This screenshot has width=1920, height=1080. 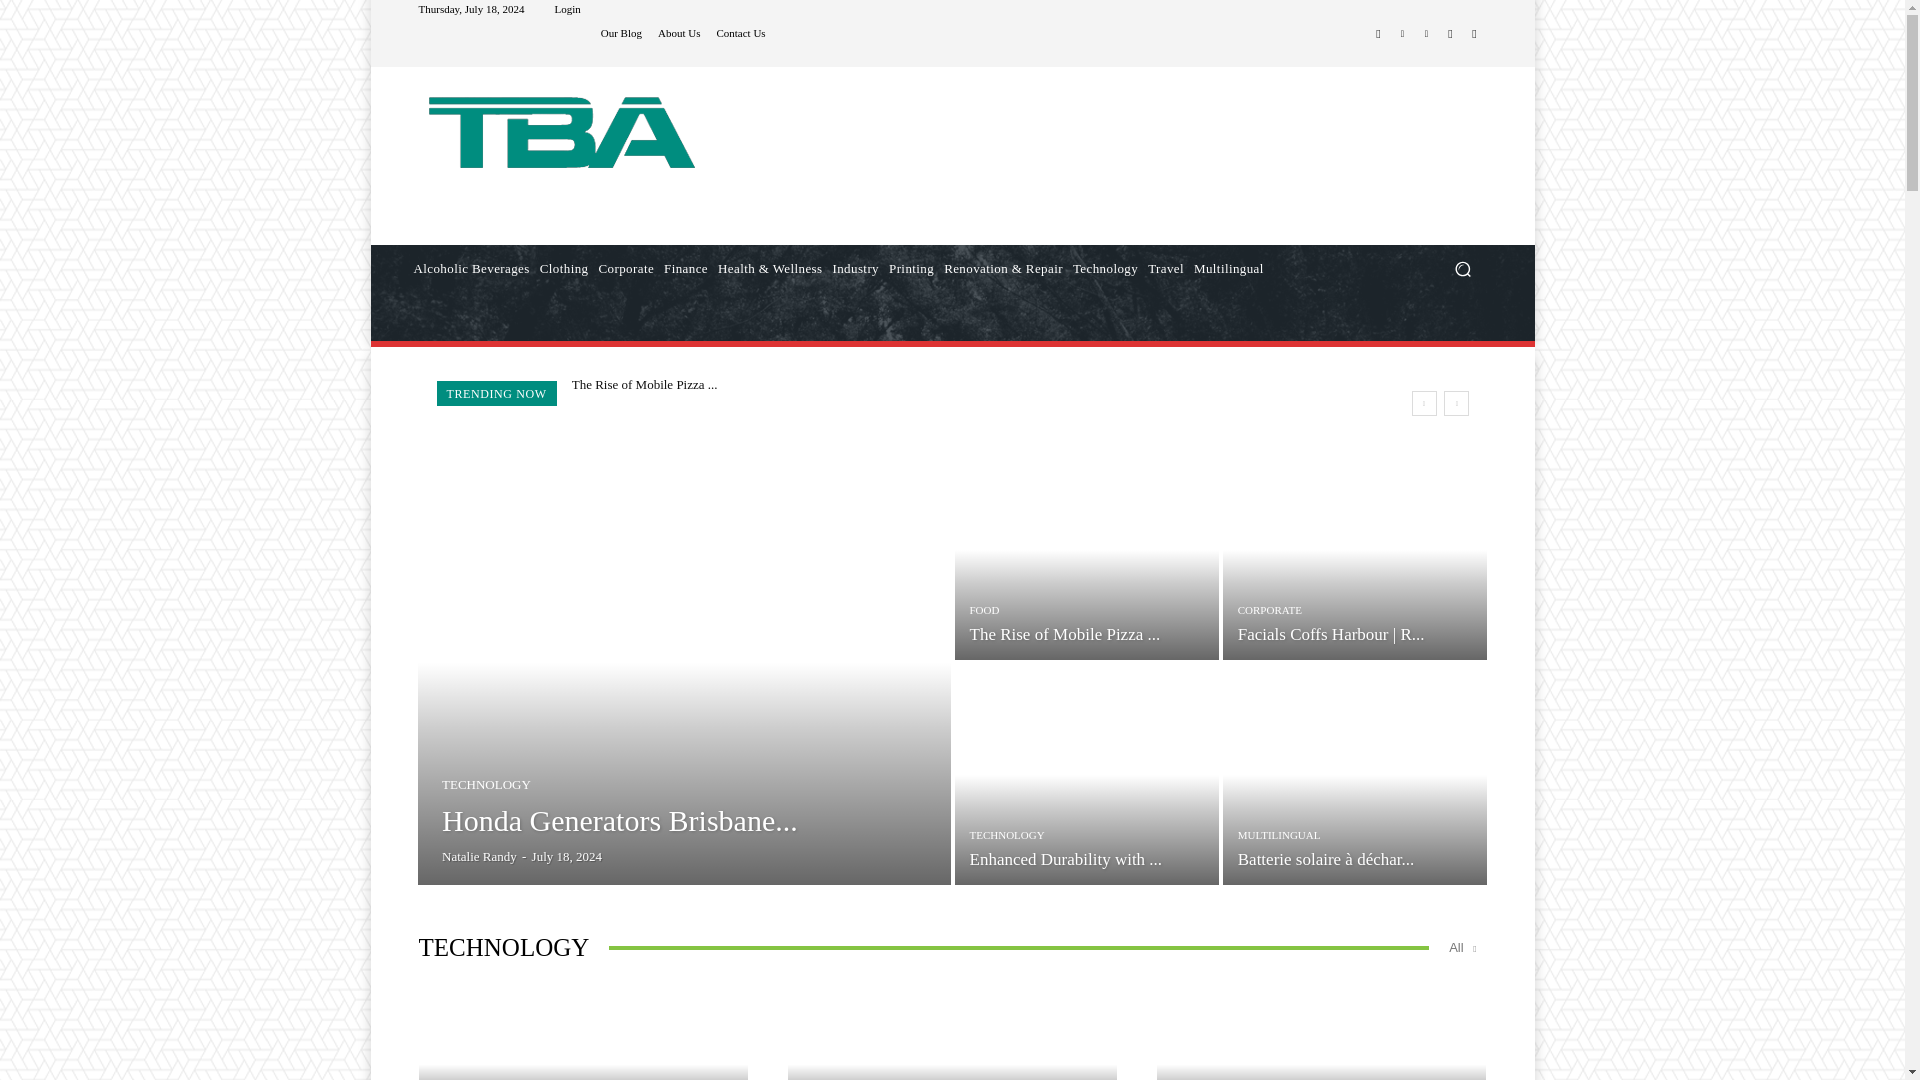 I want to click on About Us, so click(x=679, y=33).